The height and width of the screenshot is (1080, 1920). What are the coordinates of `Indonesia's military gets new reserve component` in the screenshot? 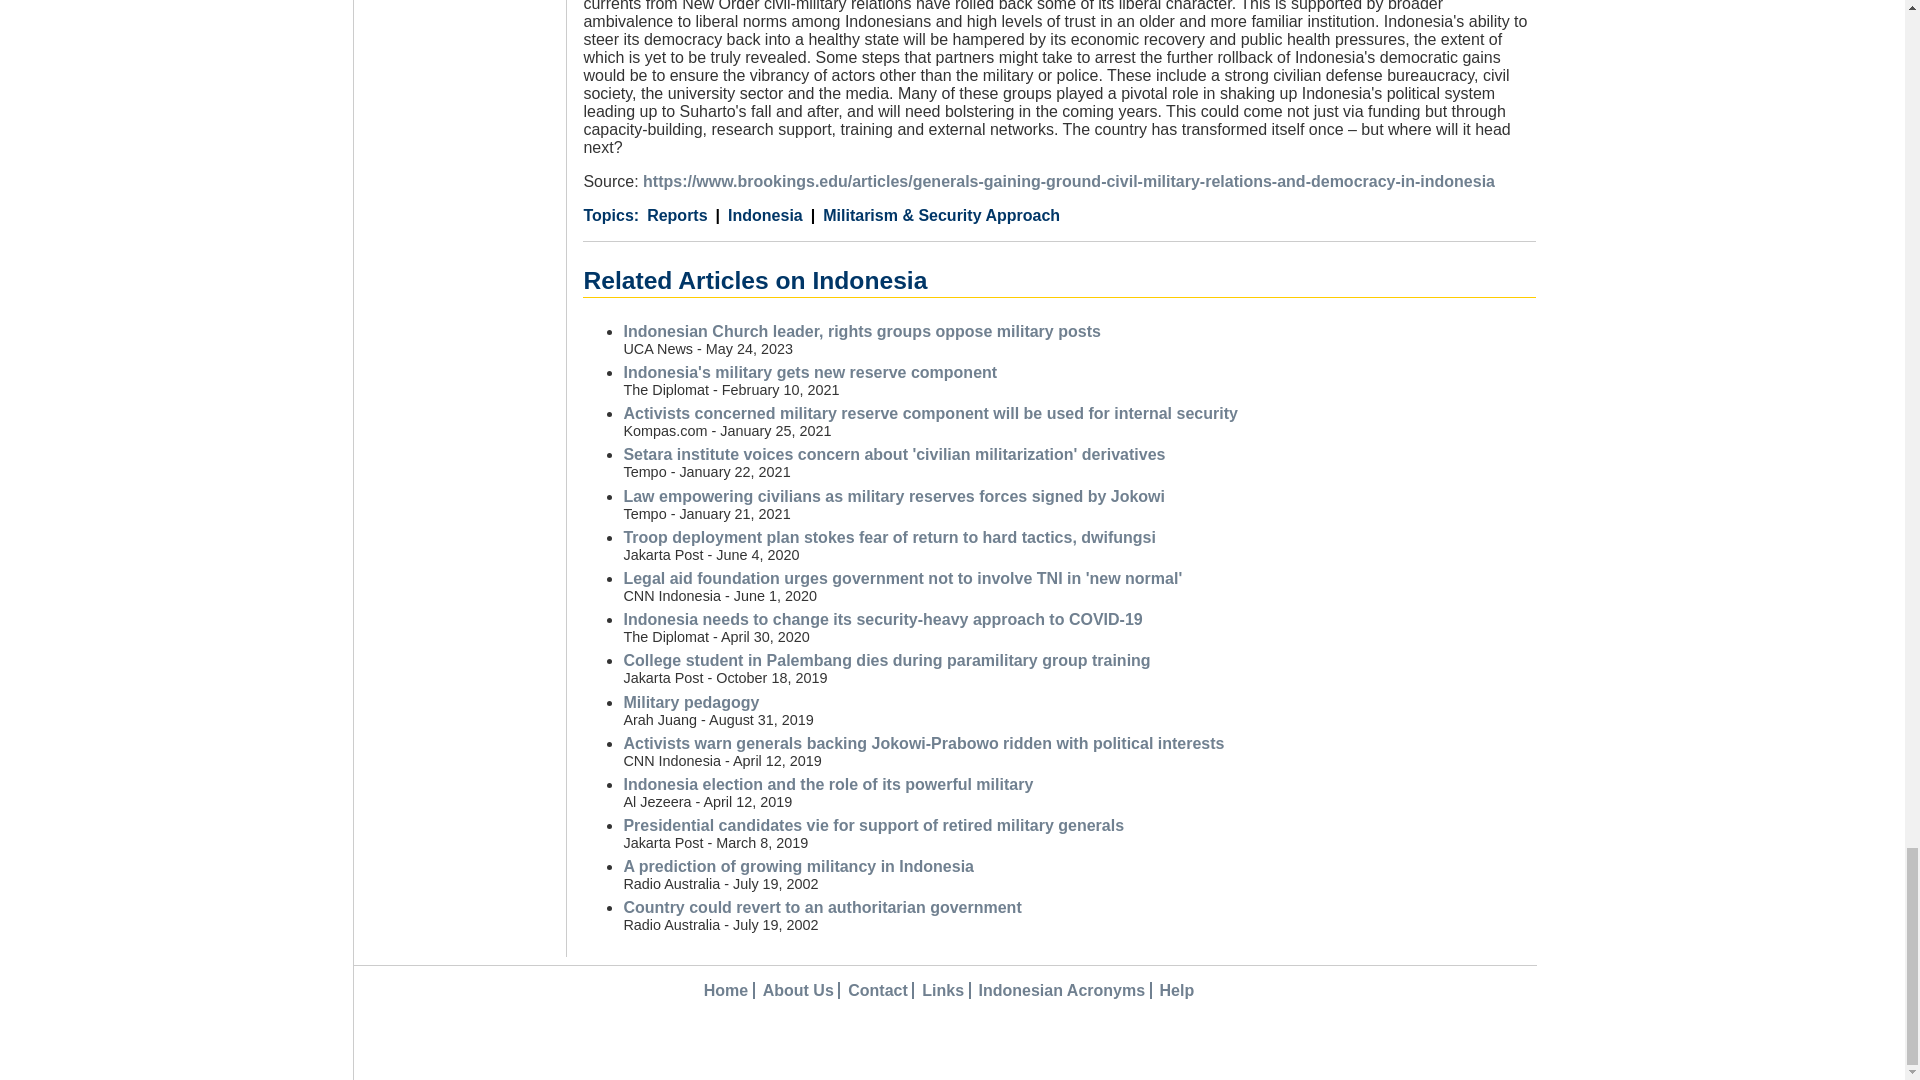 It's located at (809, 372).